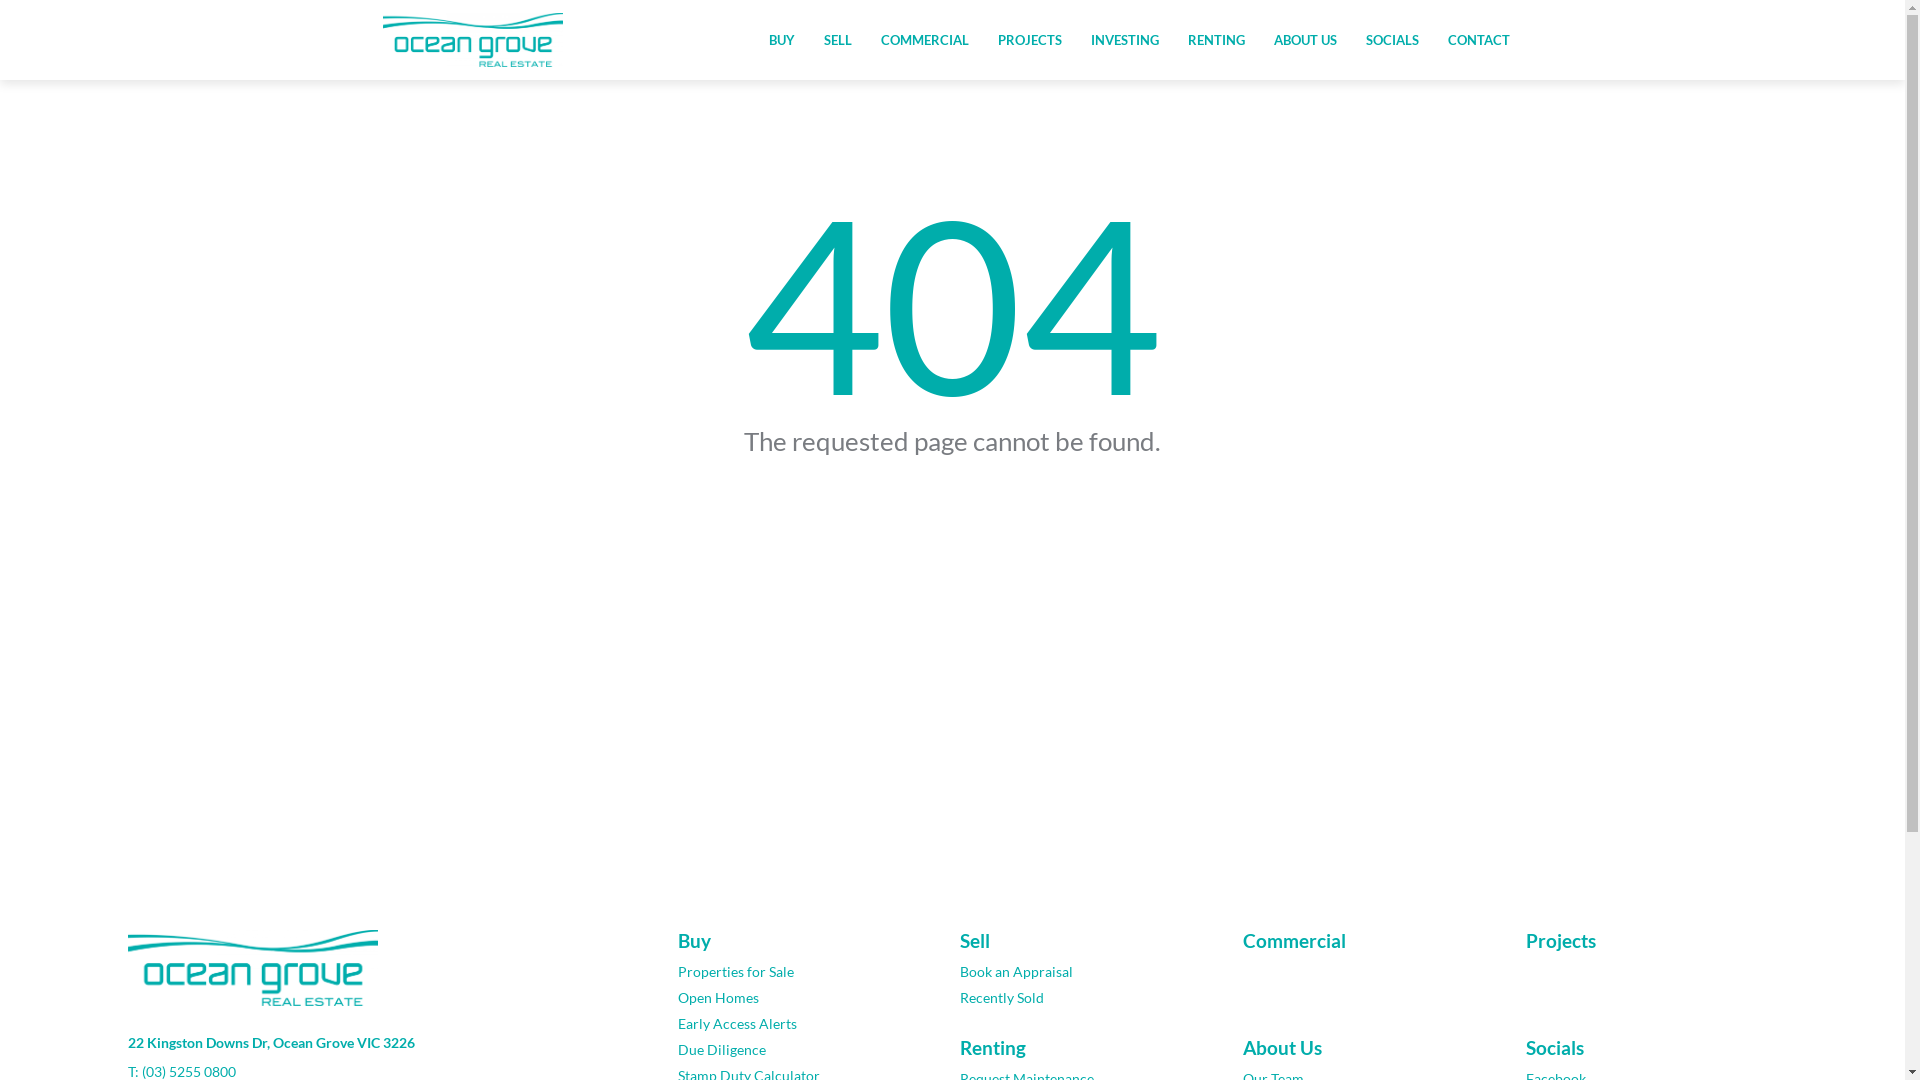  Describe the element at coordinates (1304, 40) in the screenshot. I see `ABOUT US` at that location.